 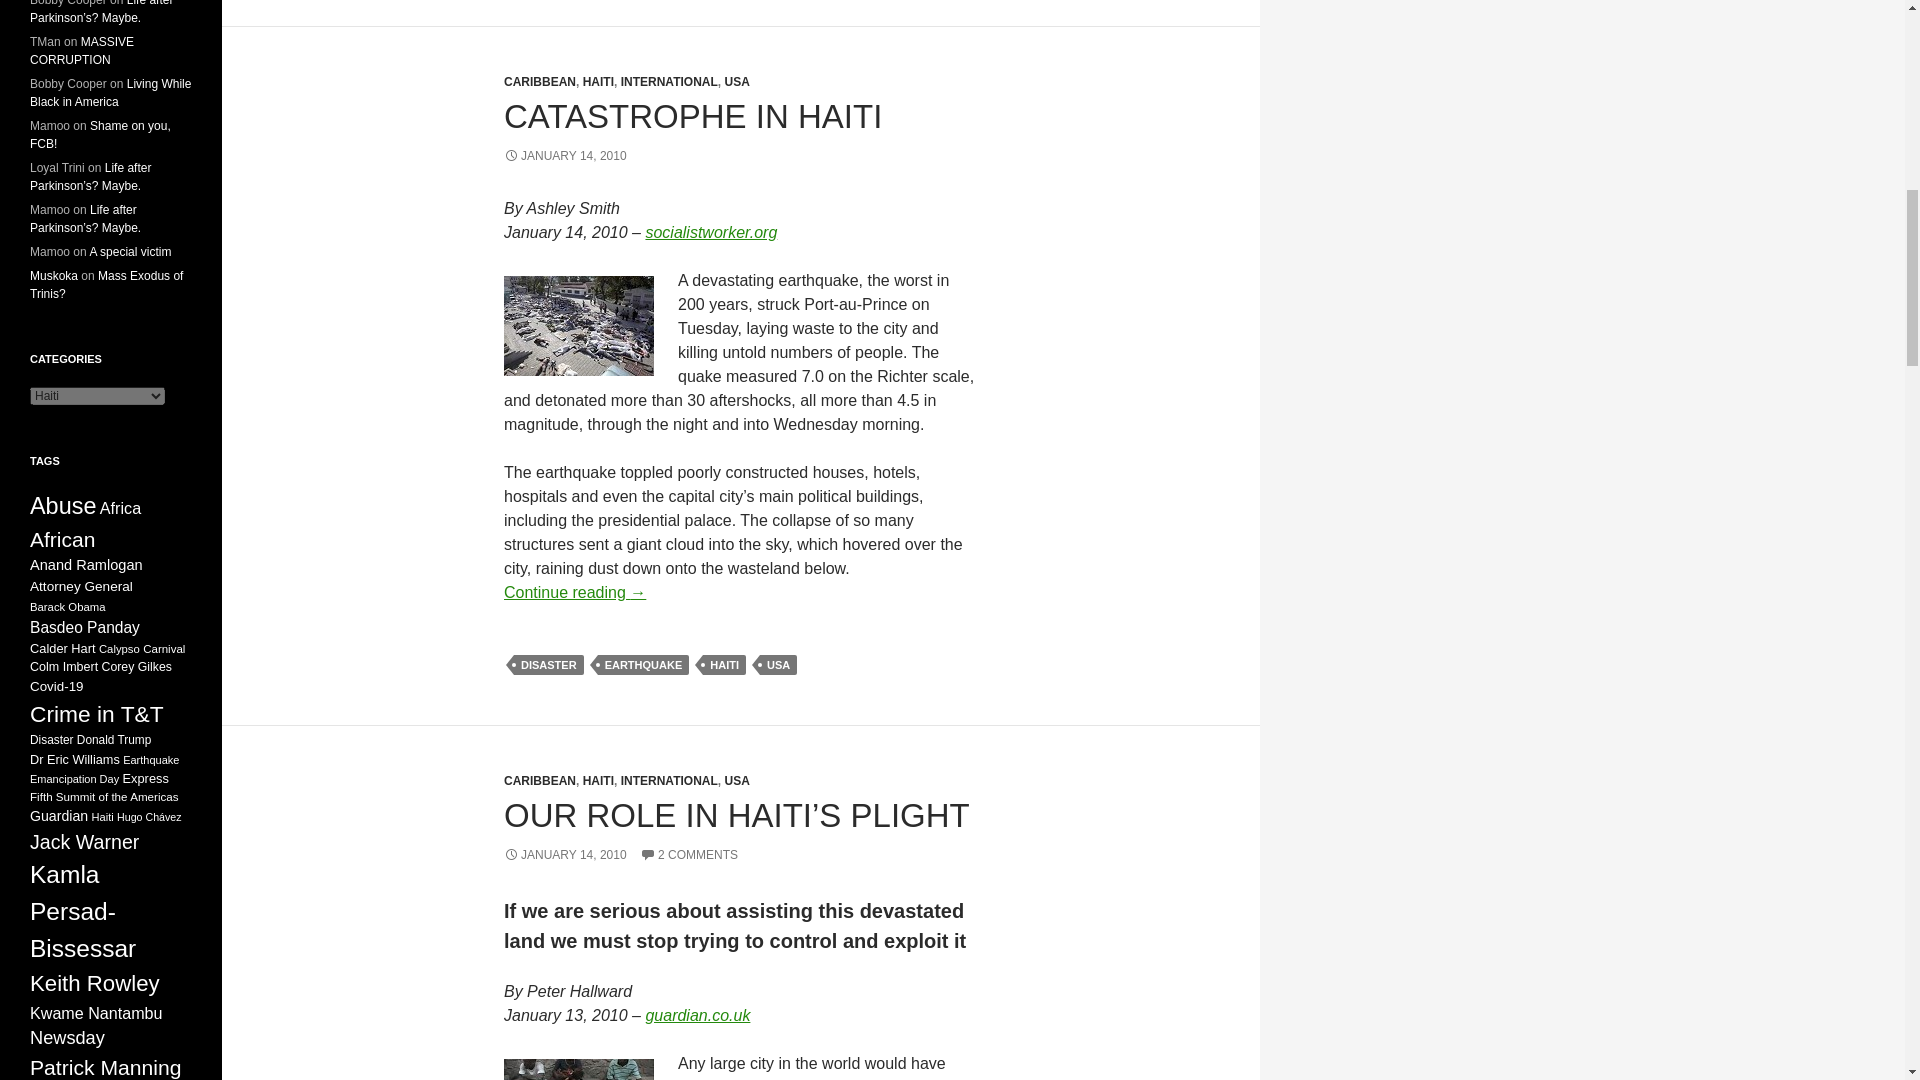 What do you see at coordinates (540, 81) in the screenshot?
I see `CARIBBEAN` at bounding box center [540, 81].